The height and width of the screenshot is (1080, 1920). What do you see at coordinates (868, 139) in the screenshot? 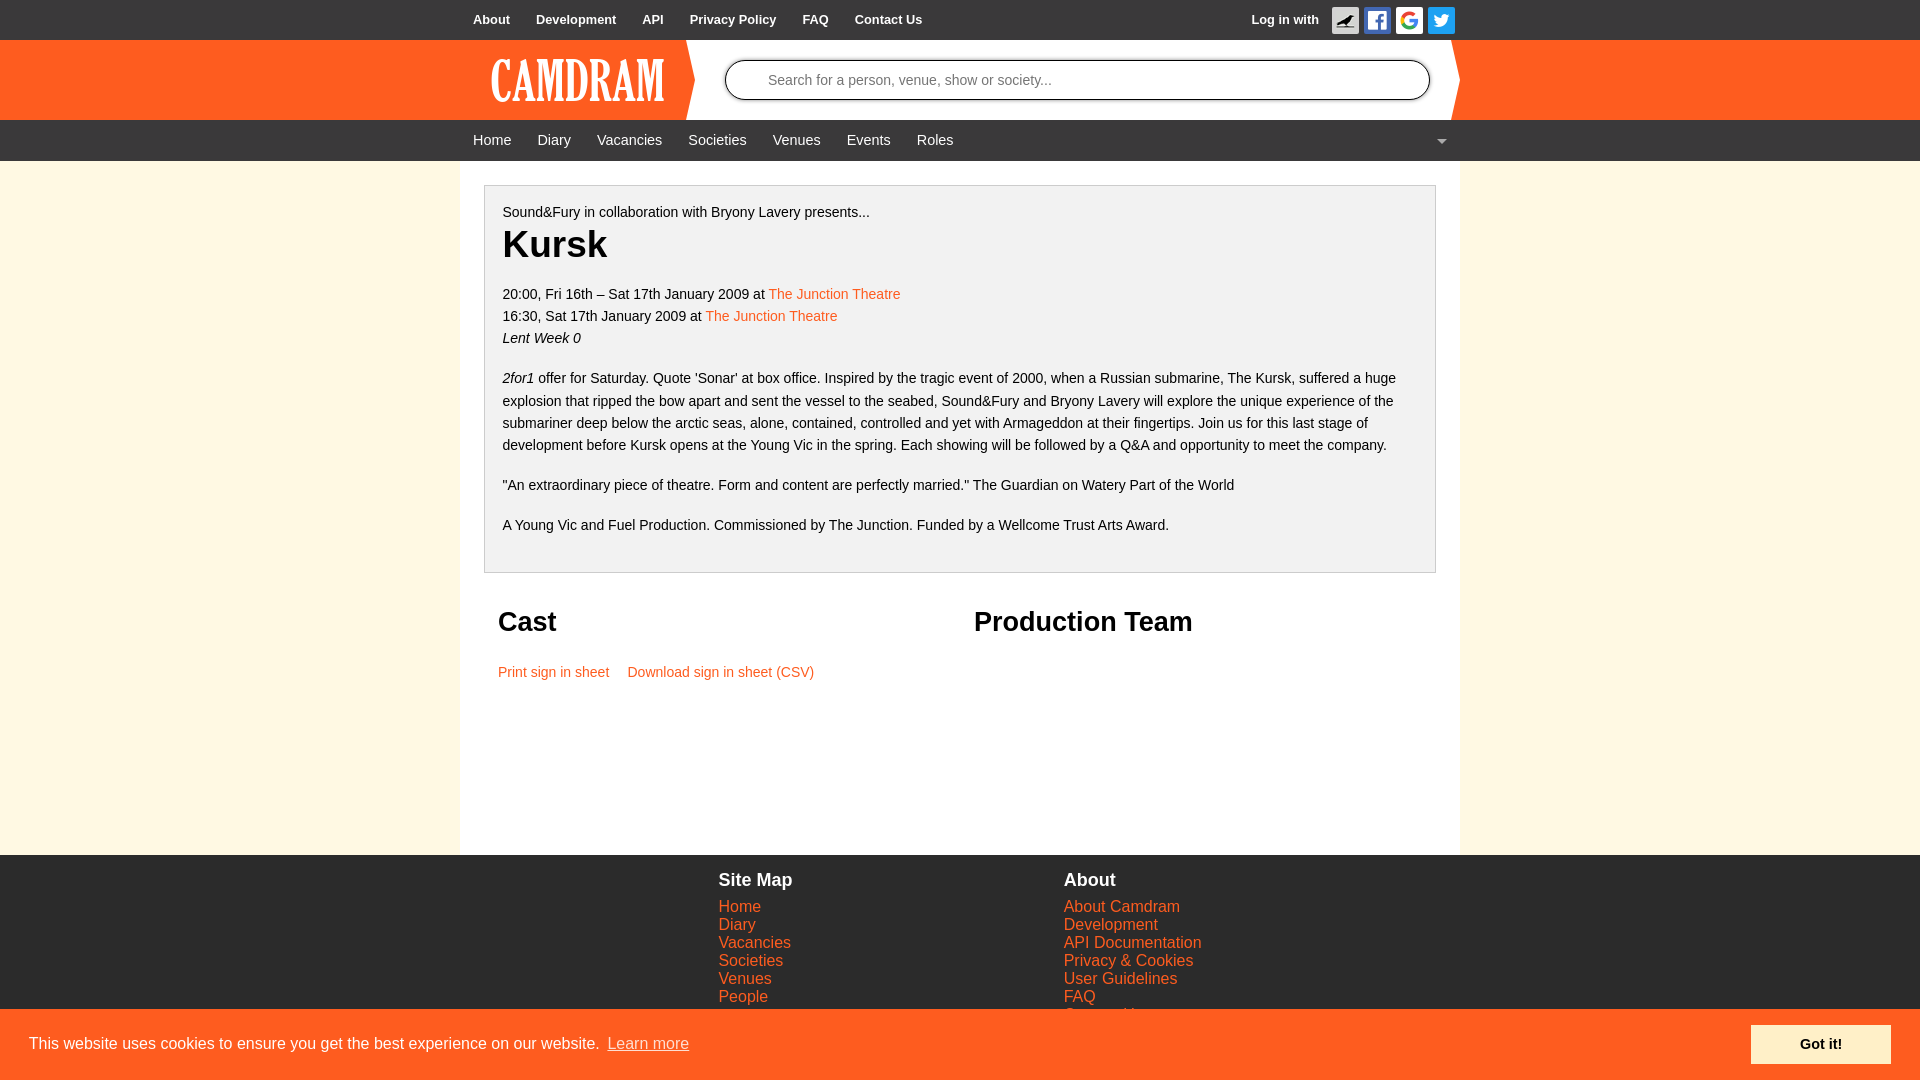
I see `Events` at bounding box center [868, 139].